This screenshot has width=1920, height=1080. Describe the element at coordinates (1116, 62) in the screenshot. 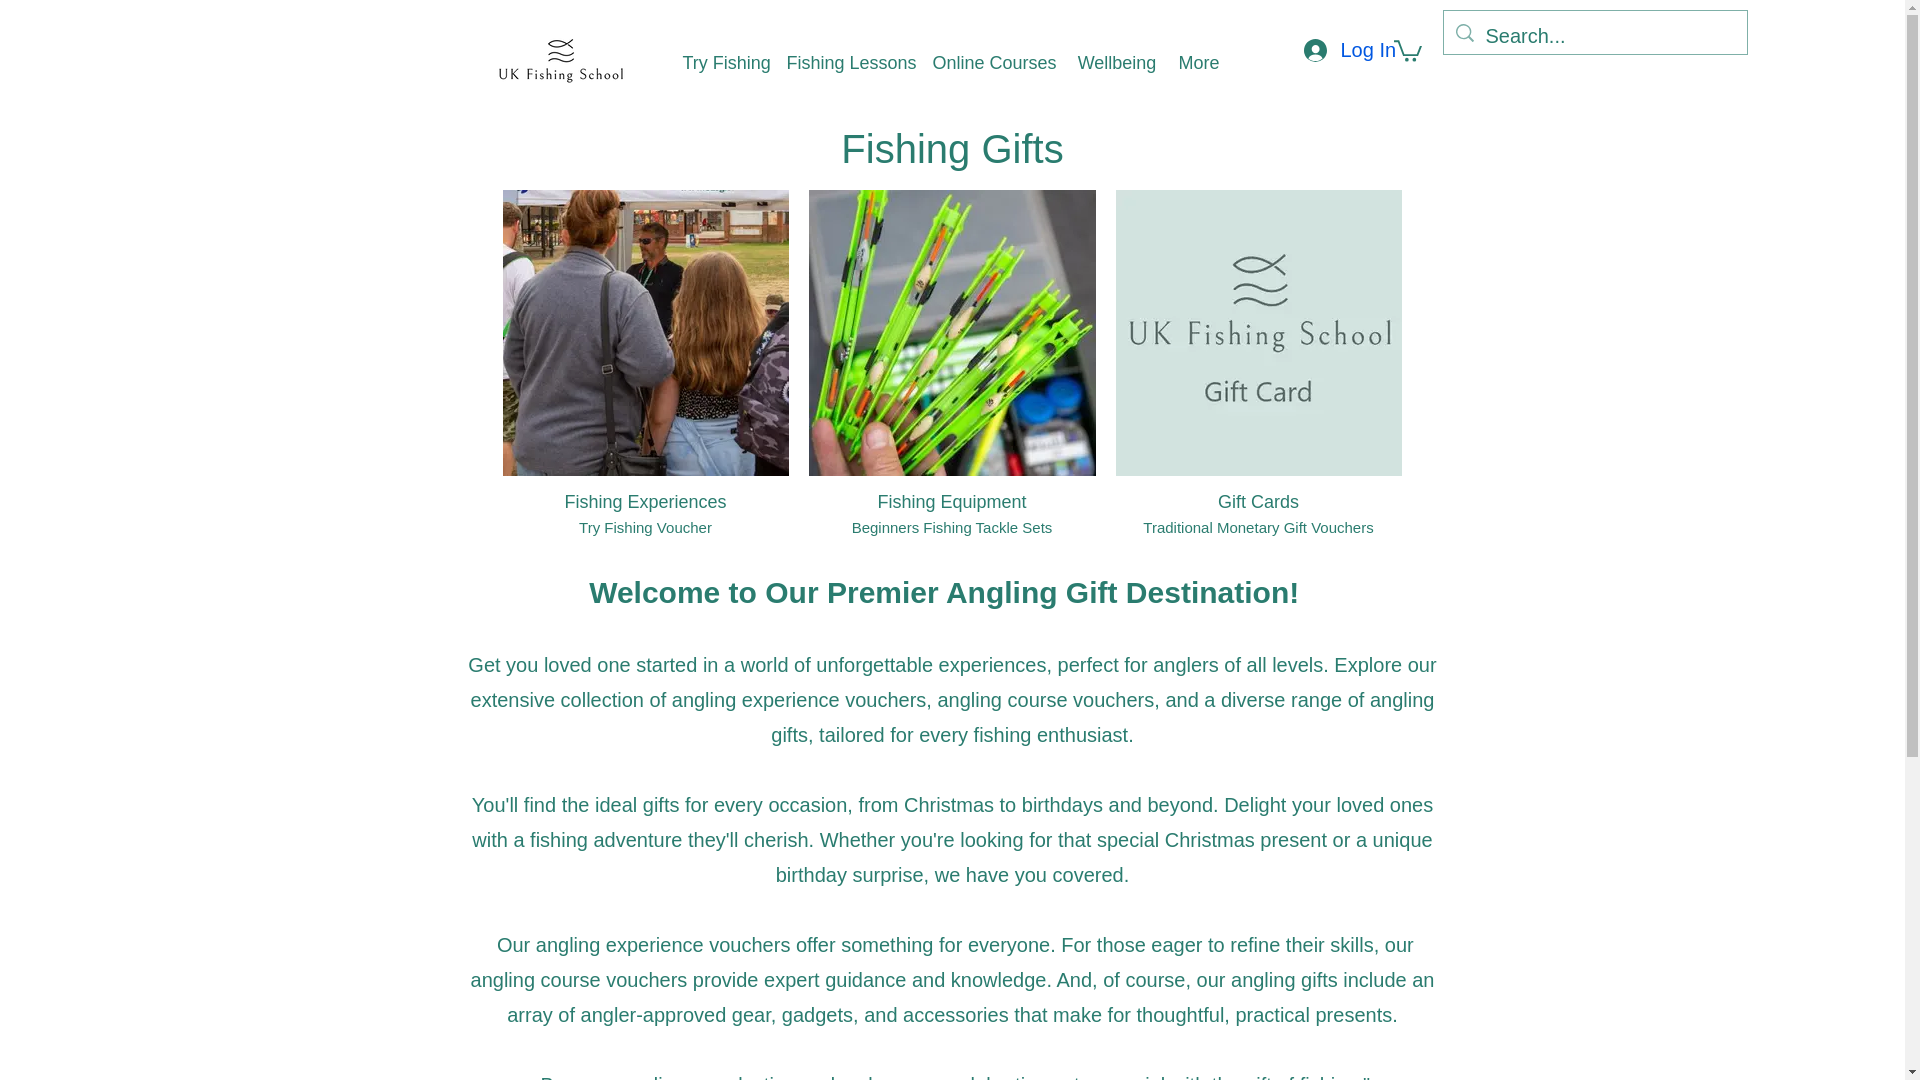

I see `Wellbeing` at that location.